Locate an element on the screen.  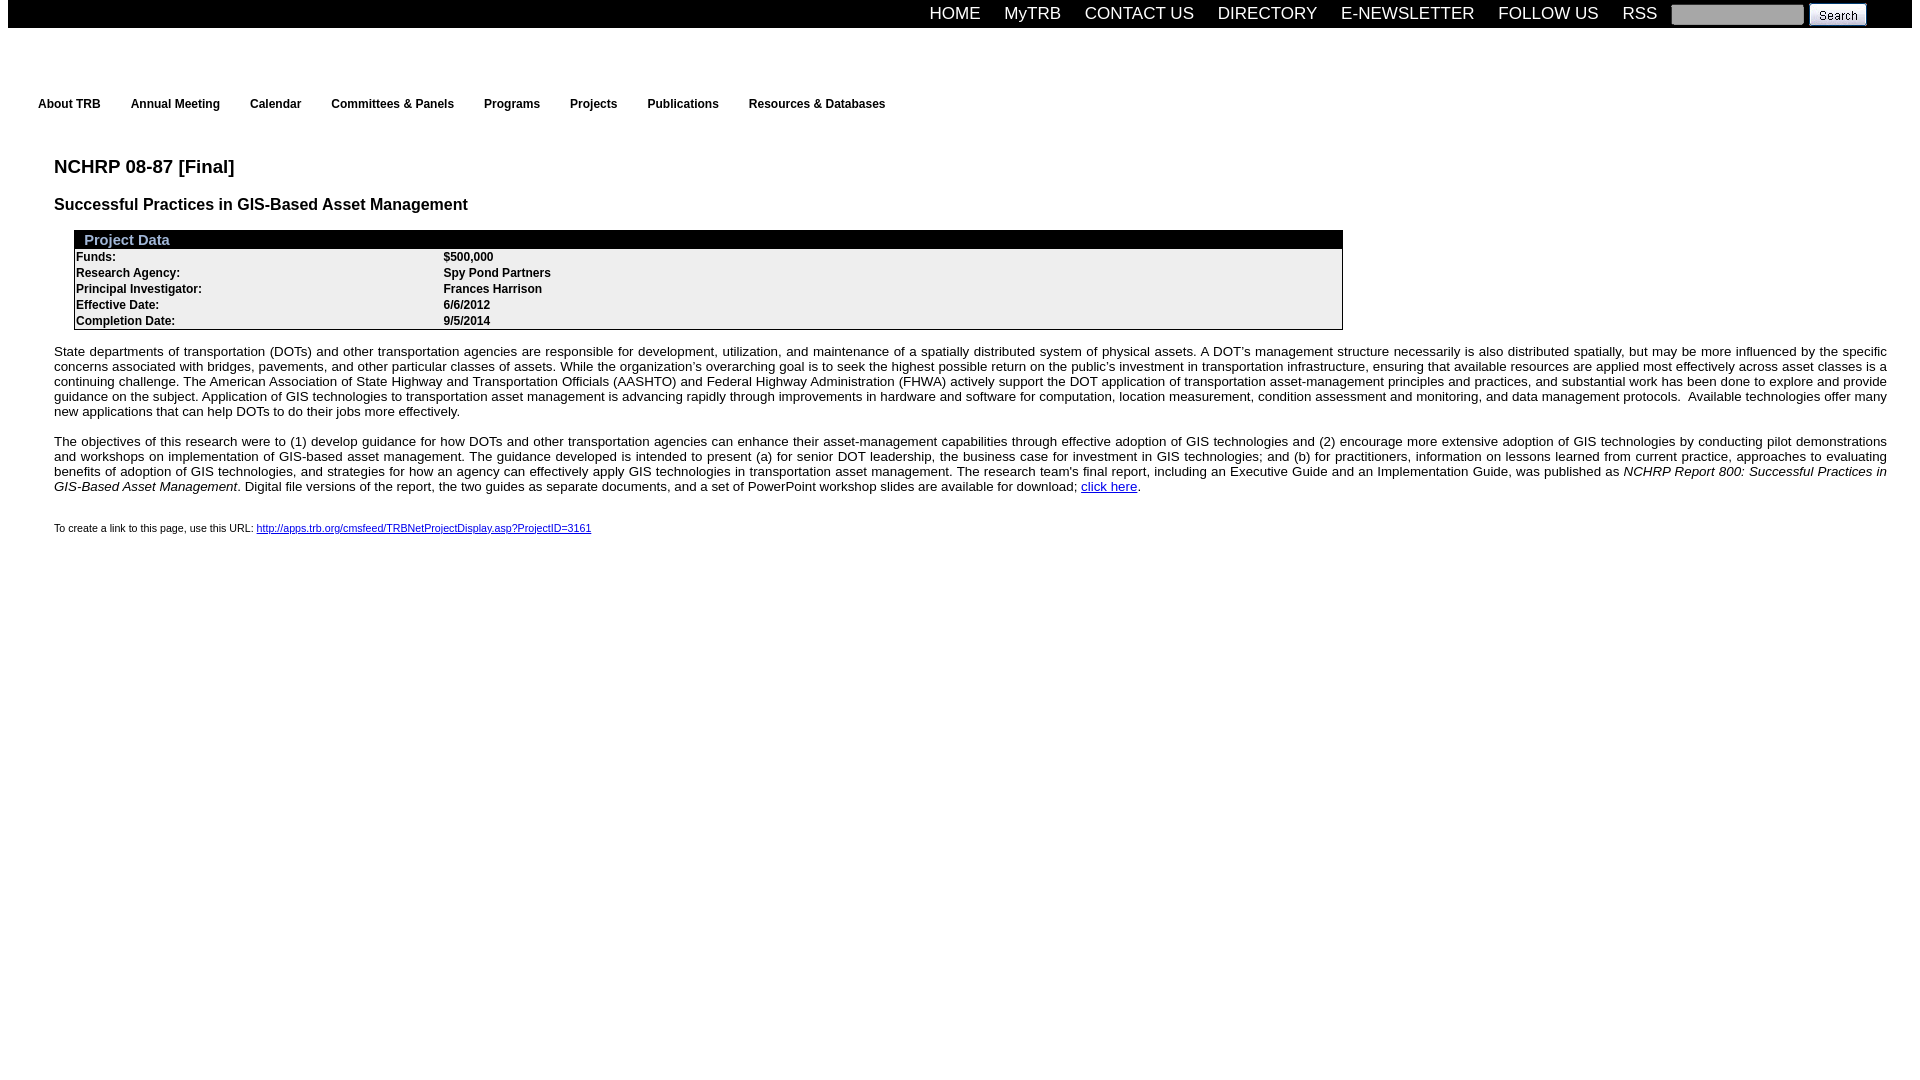
CONTACT US is located at coordinates (1139, 13).